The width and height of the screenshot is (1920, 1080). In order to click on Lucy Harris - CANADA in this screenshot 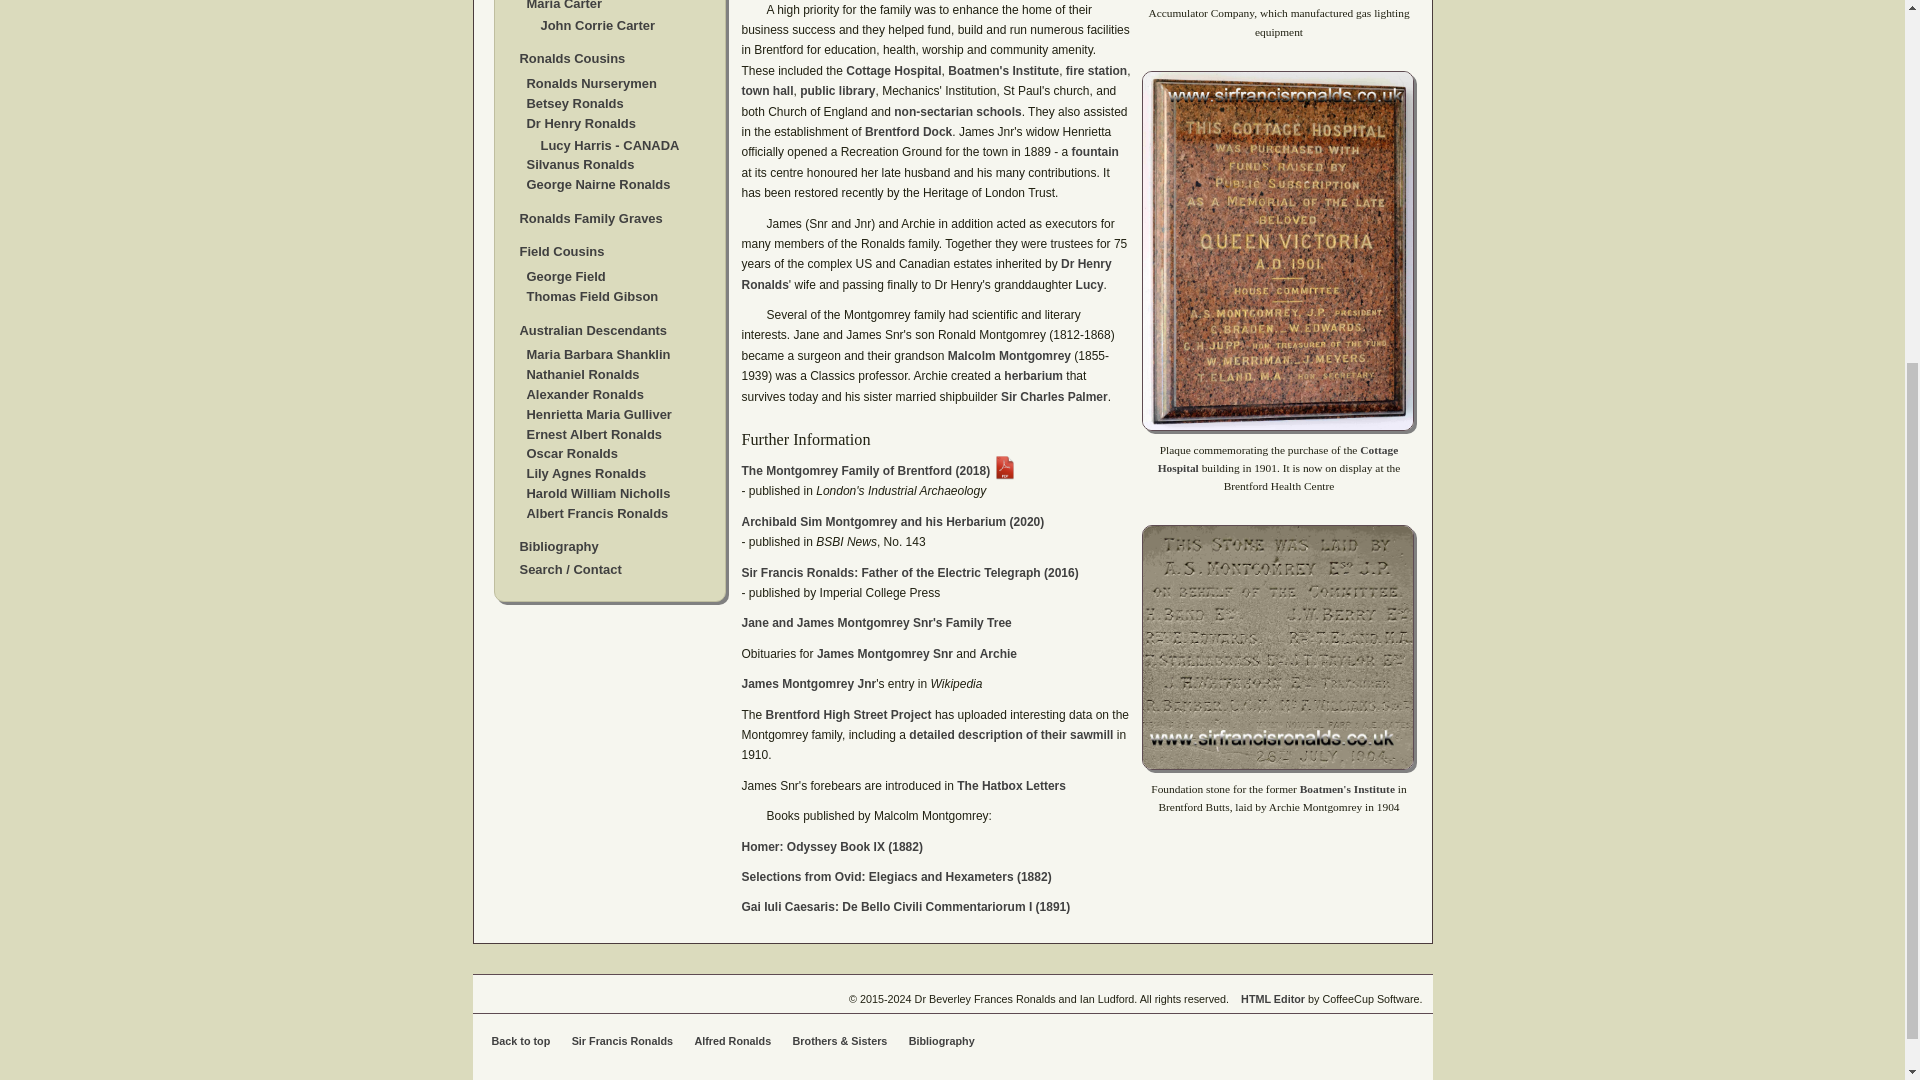, I will do `click(609, 146)`.